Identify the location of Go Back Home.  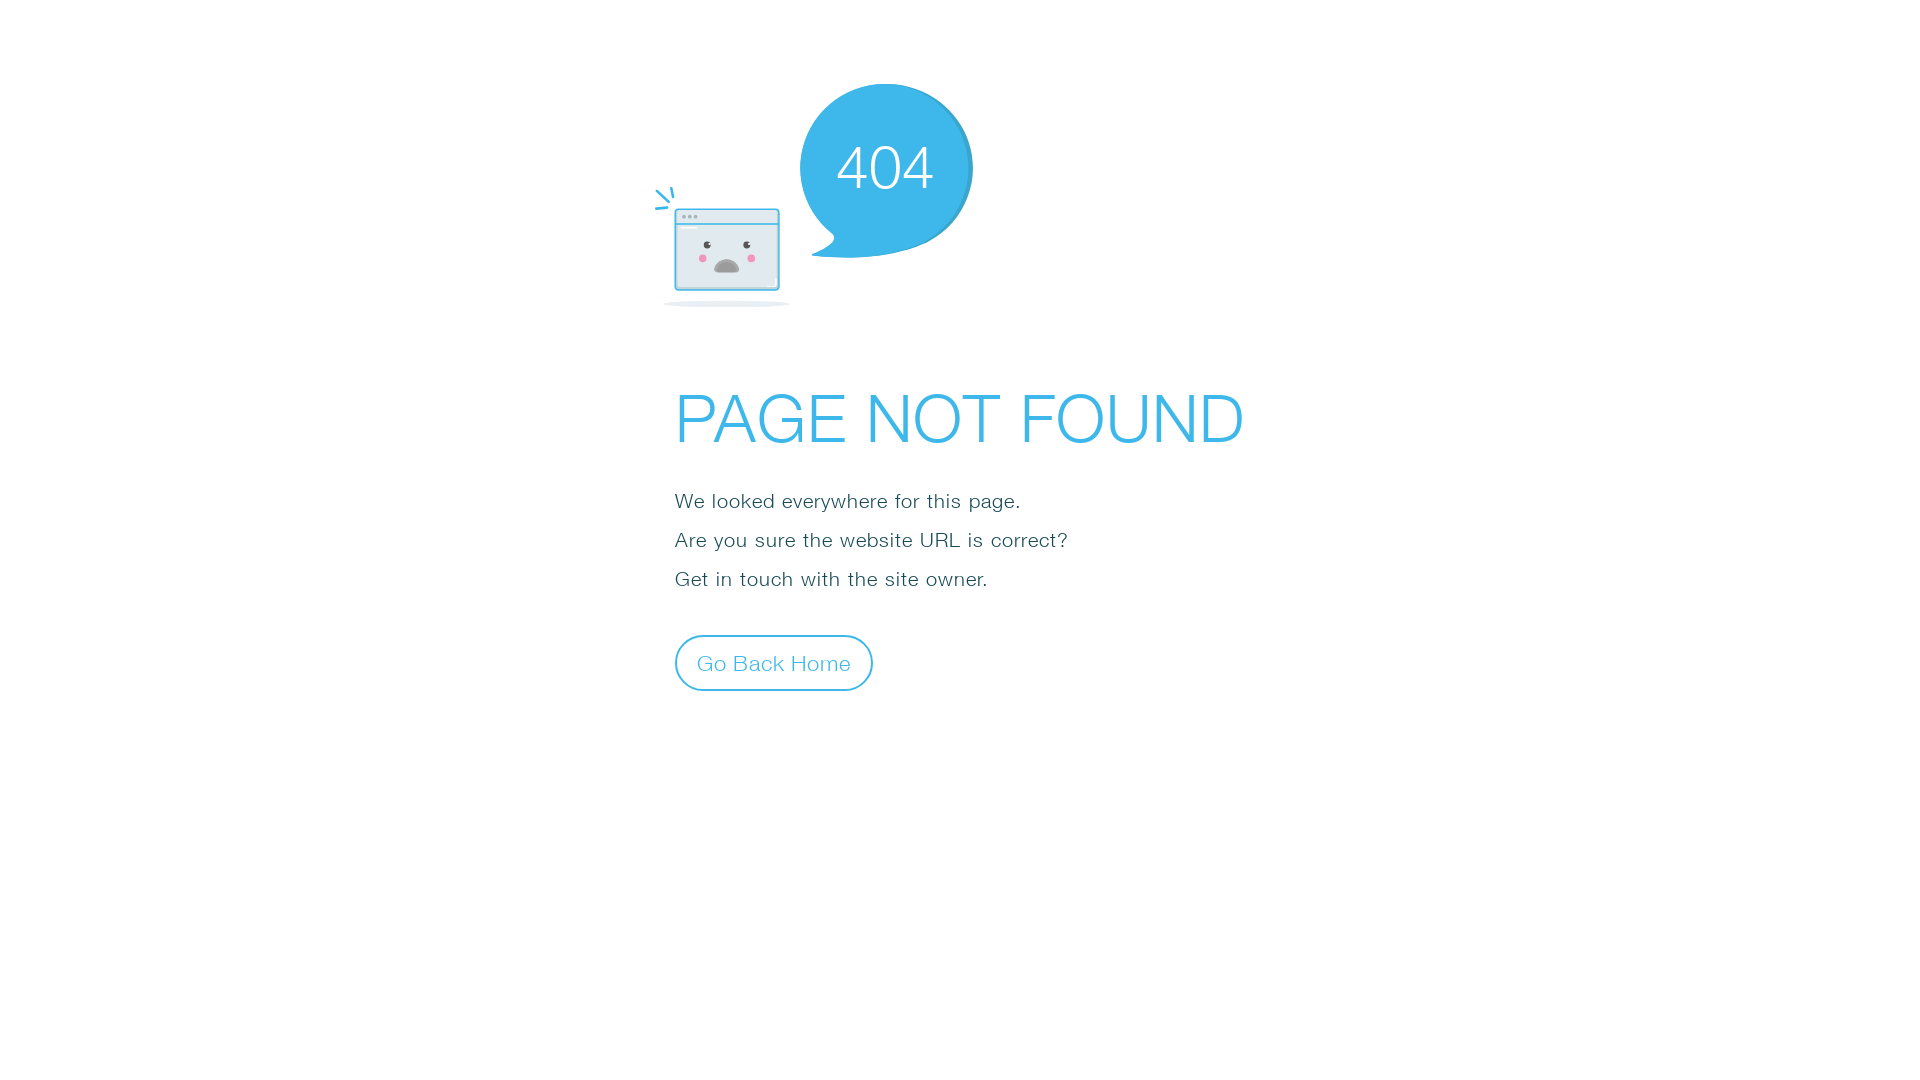
(774, 662).